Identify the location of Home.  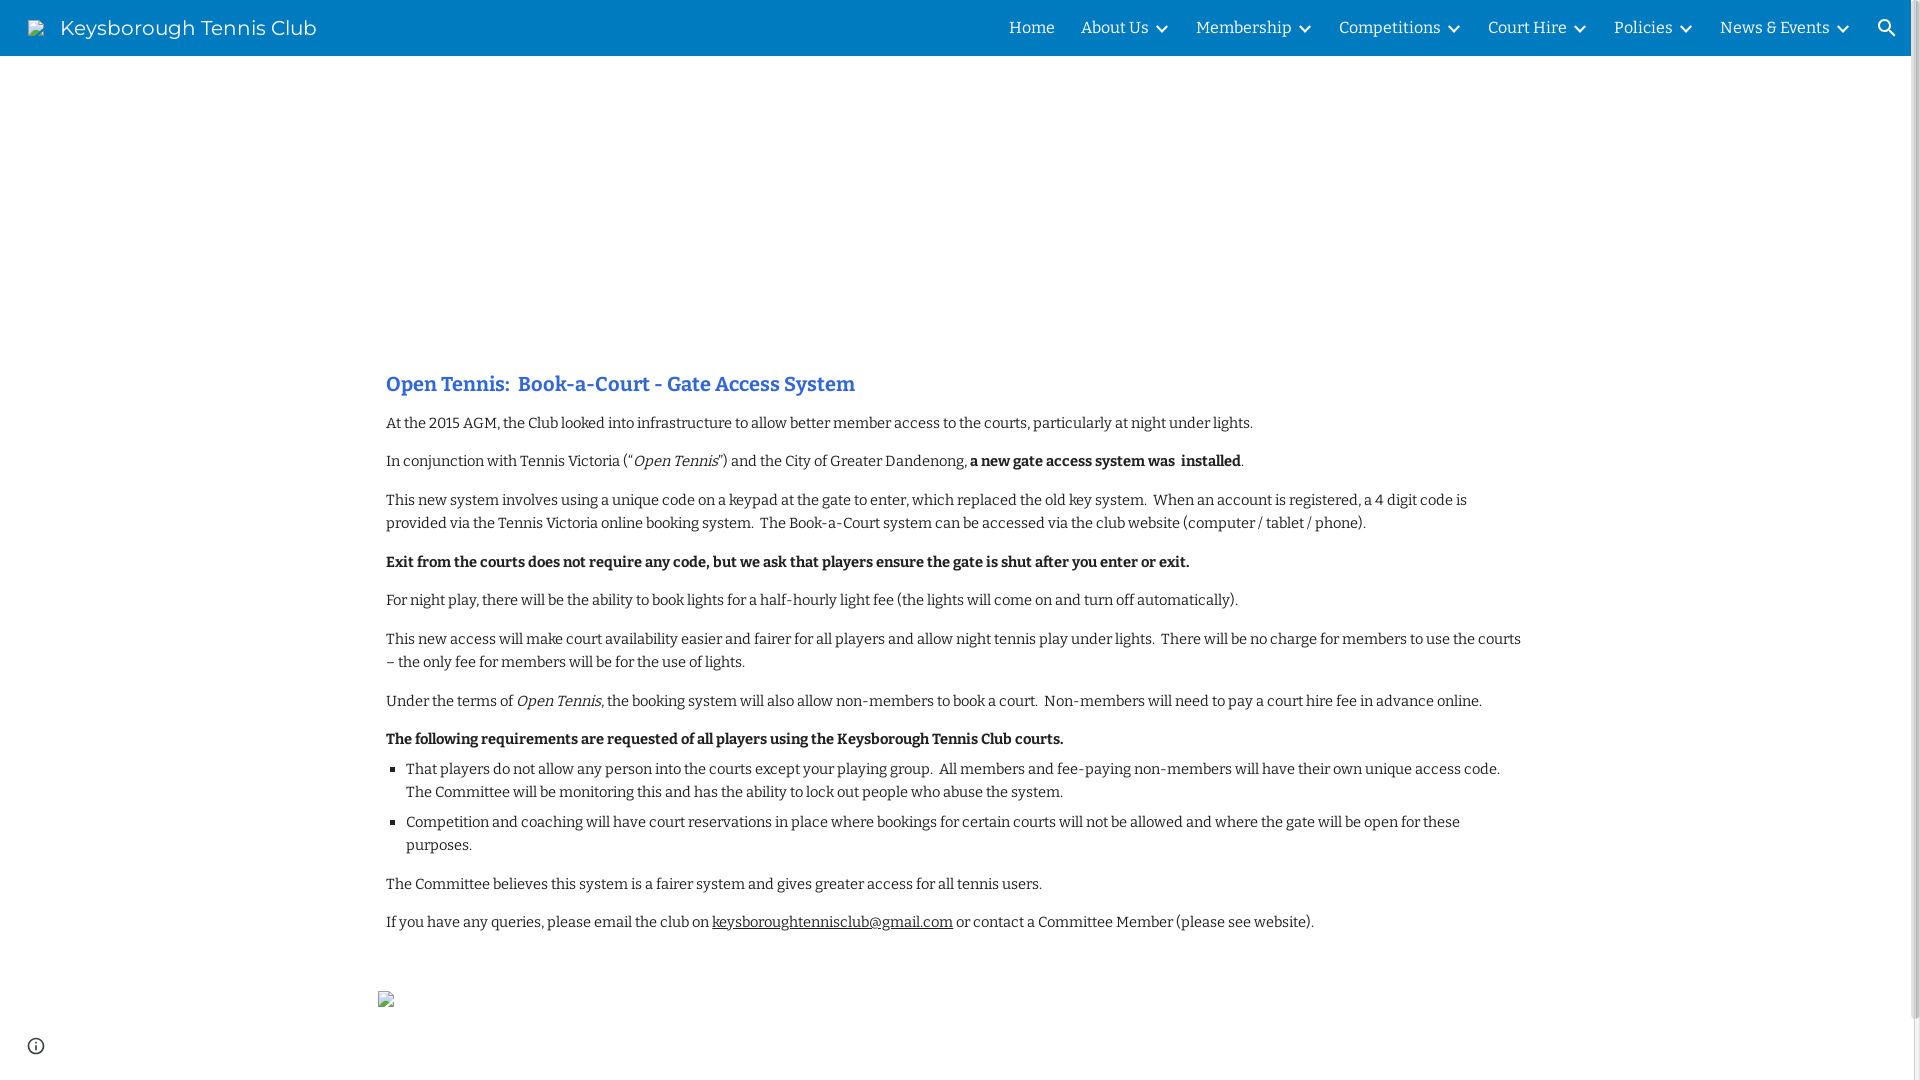
(1032, 28).